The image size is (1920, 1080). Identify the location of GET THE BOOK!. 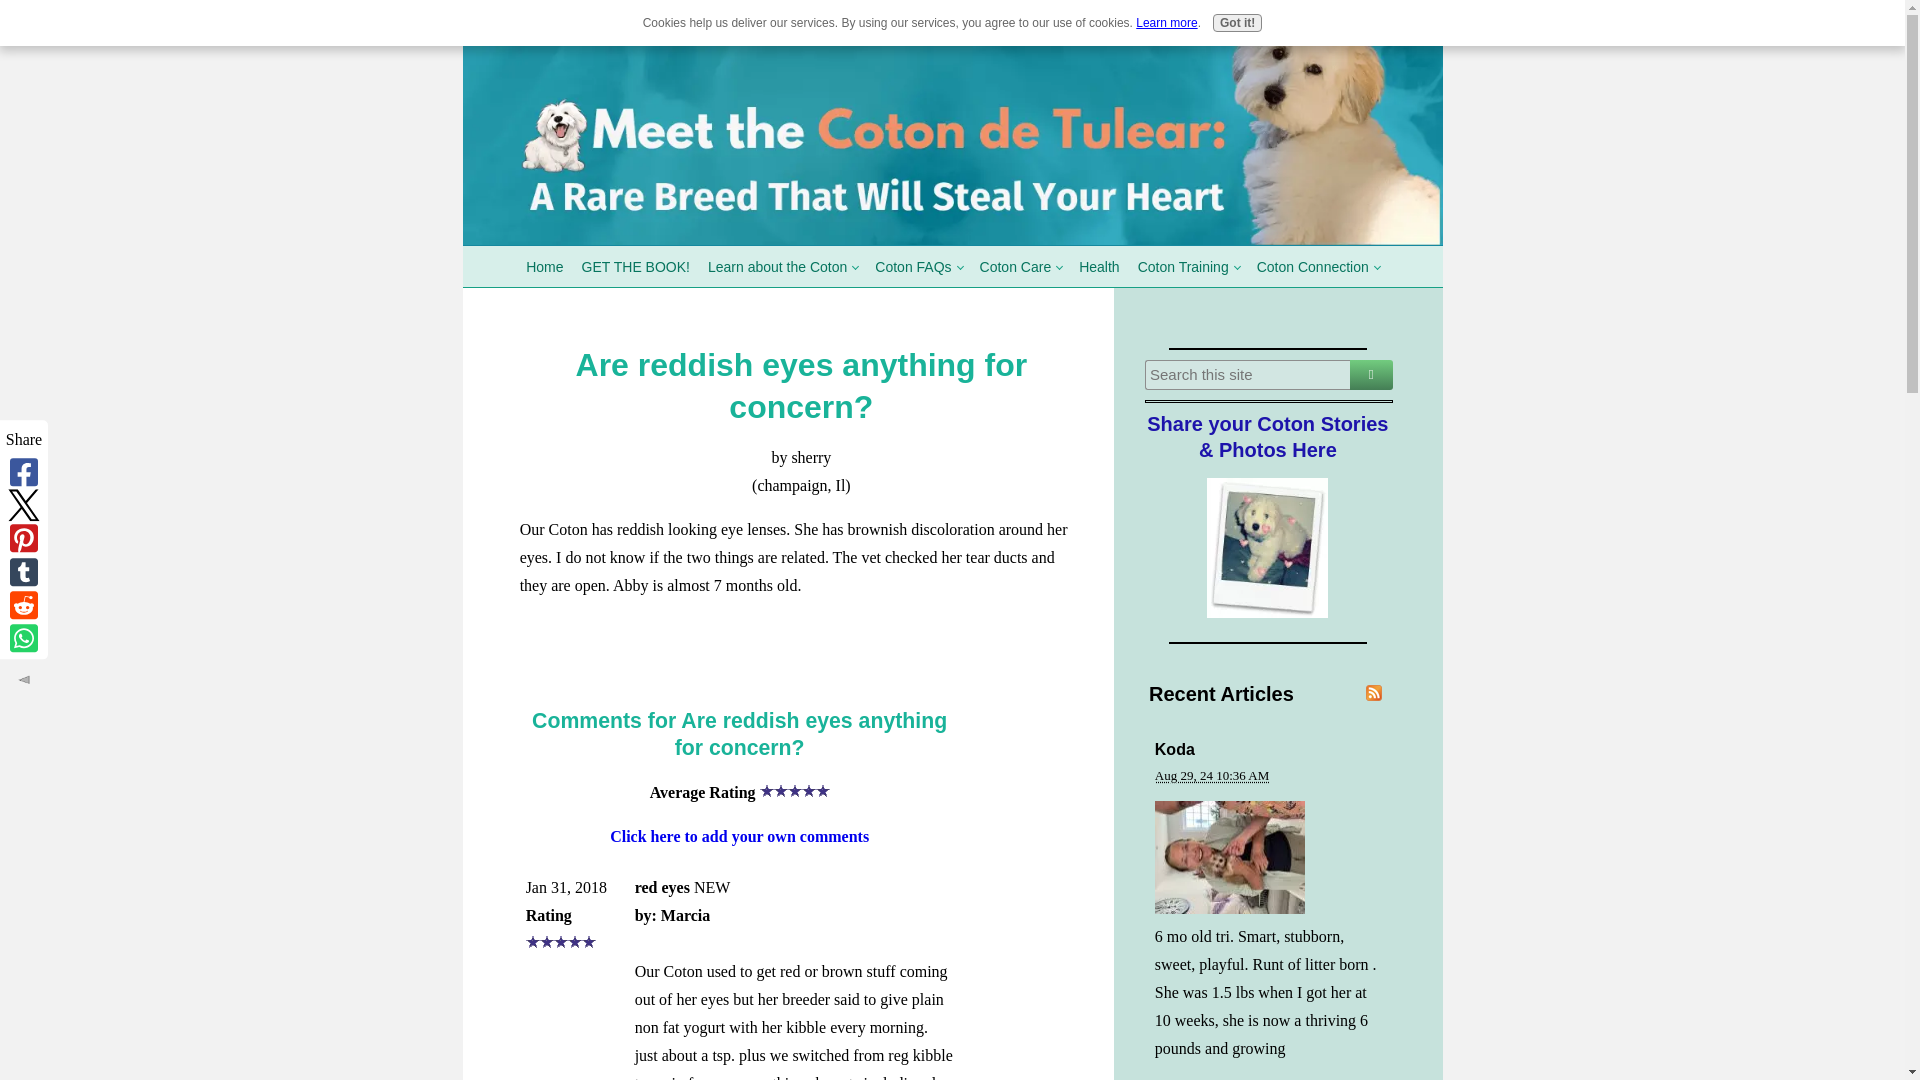
(635, 266).